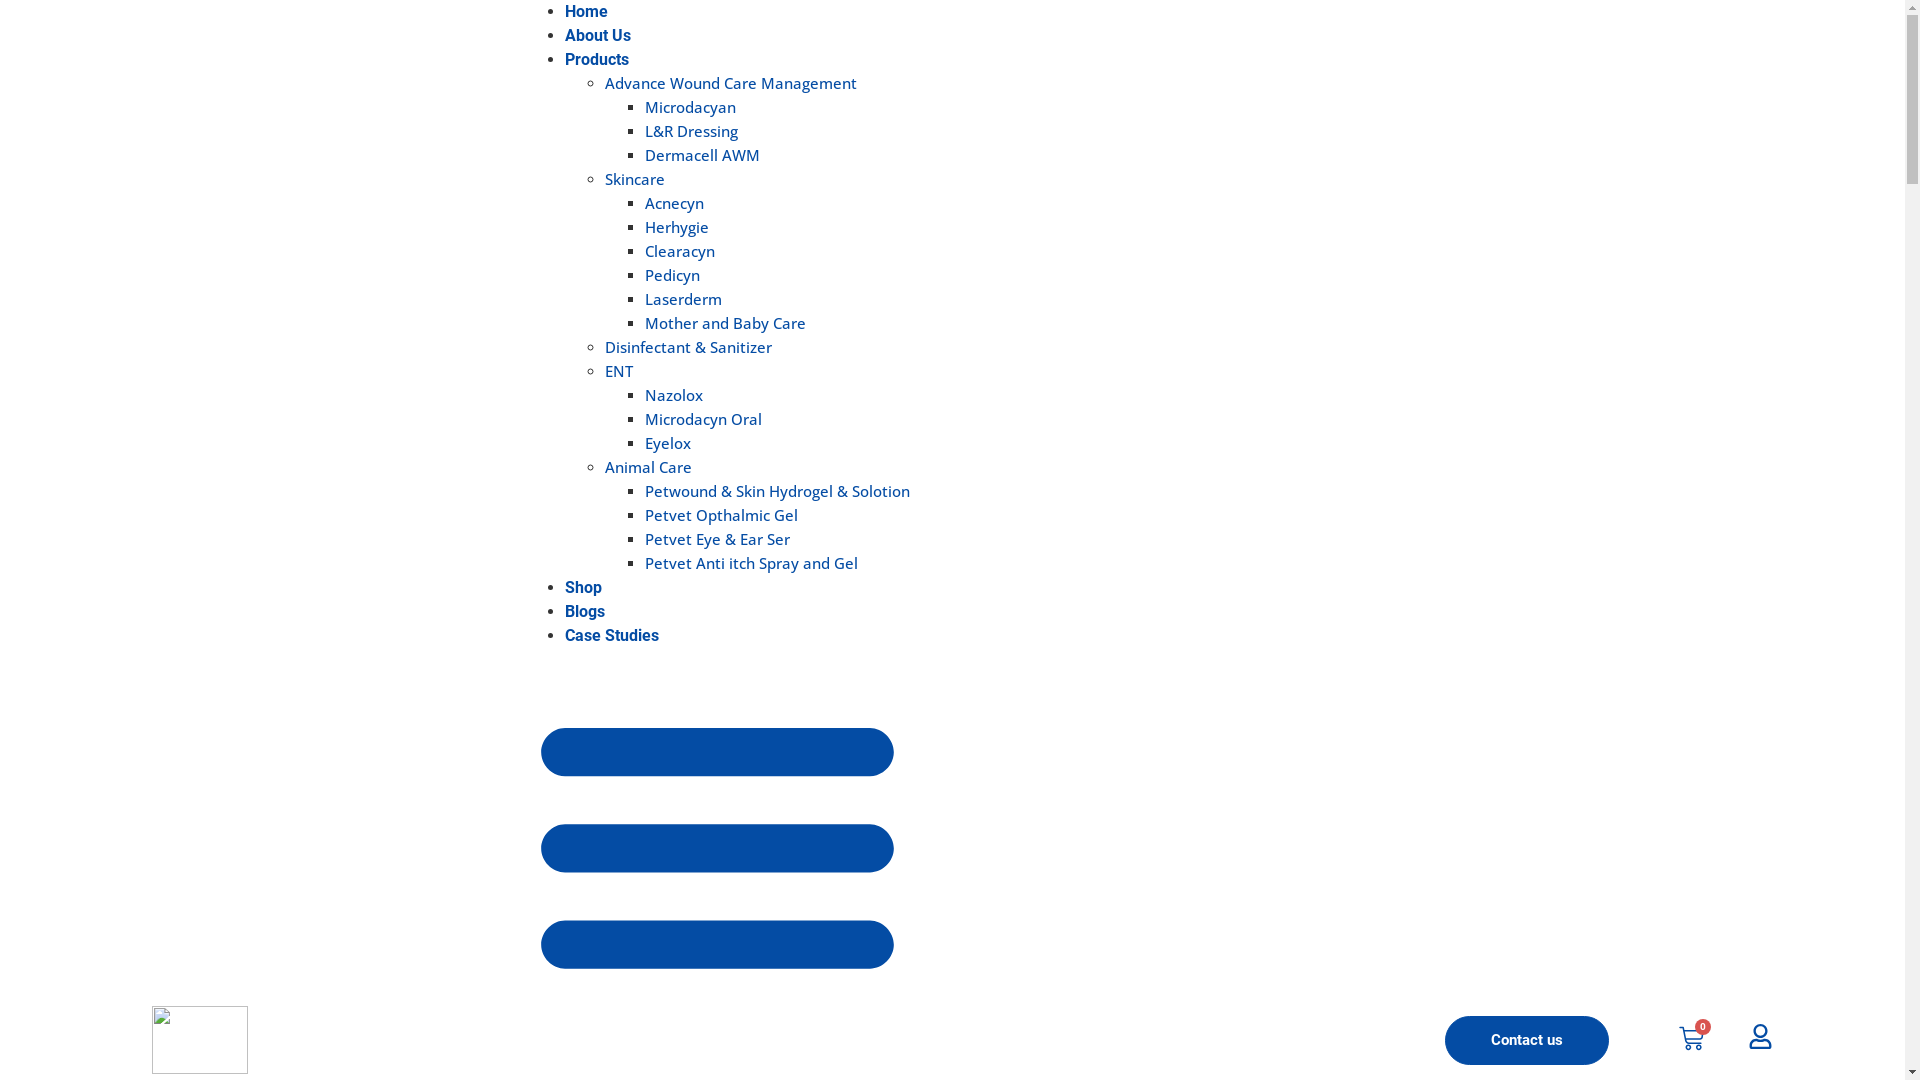 This screenshot has width=1920, height=1080. I want to click on Petvet Anti itch Spray and Gel, so click(752, 563).